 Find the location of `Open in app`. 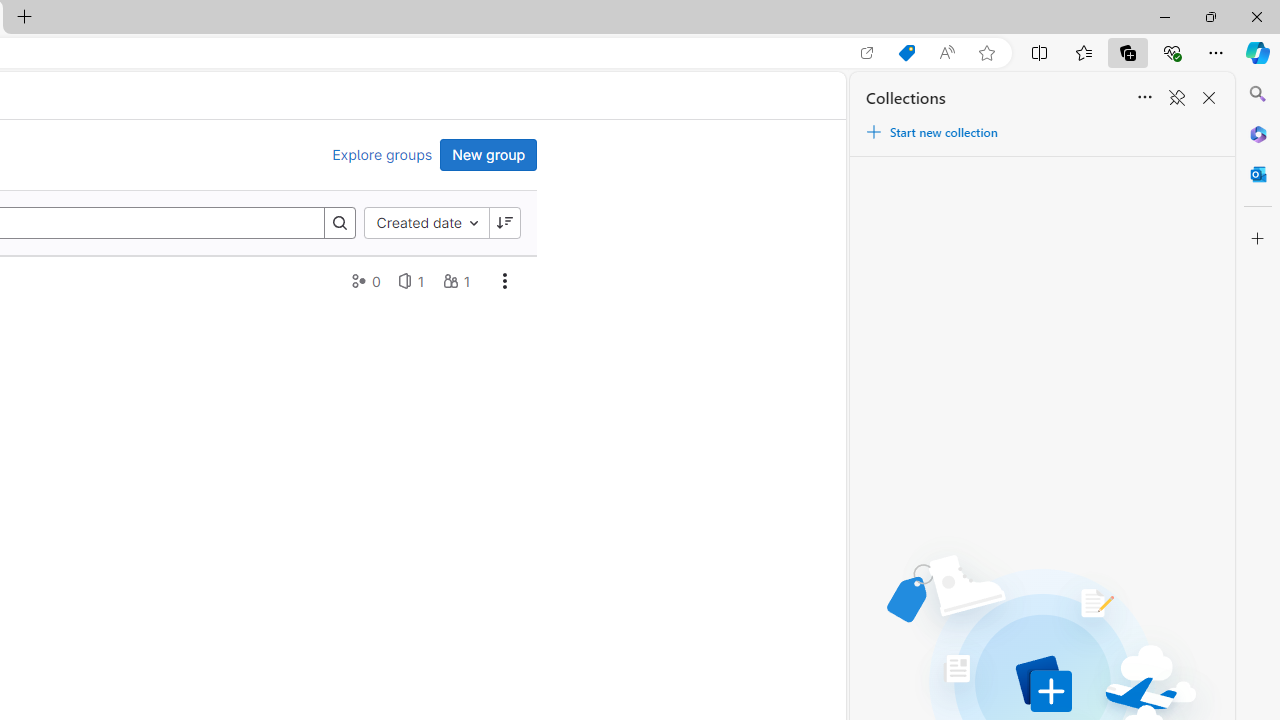

Open in app is located at coordinates (867, 53).